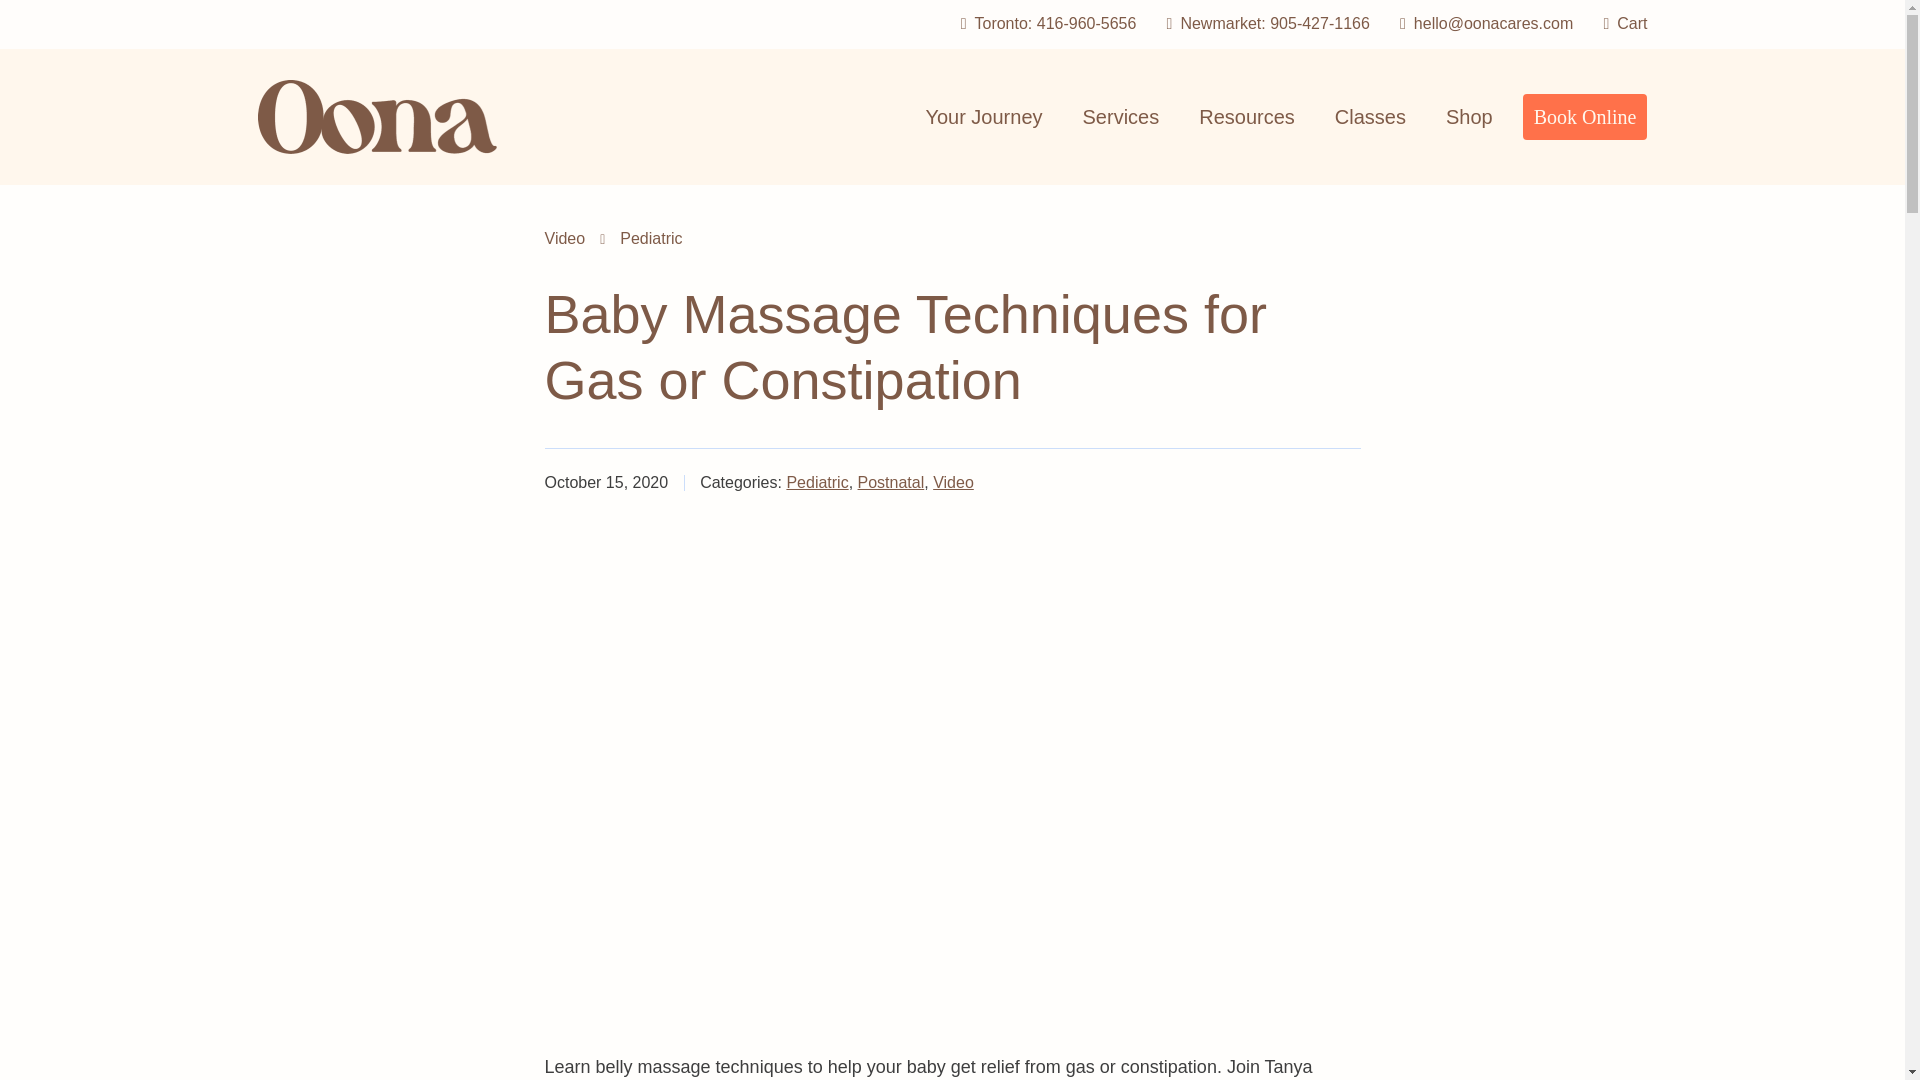  Describe the element at coordinates (1618, 24) in the screenshot. I see `Cart` at that location.